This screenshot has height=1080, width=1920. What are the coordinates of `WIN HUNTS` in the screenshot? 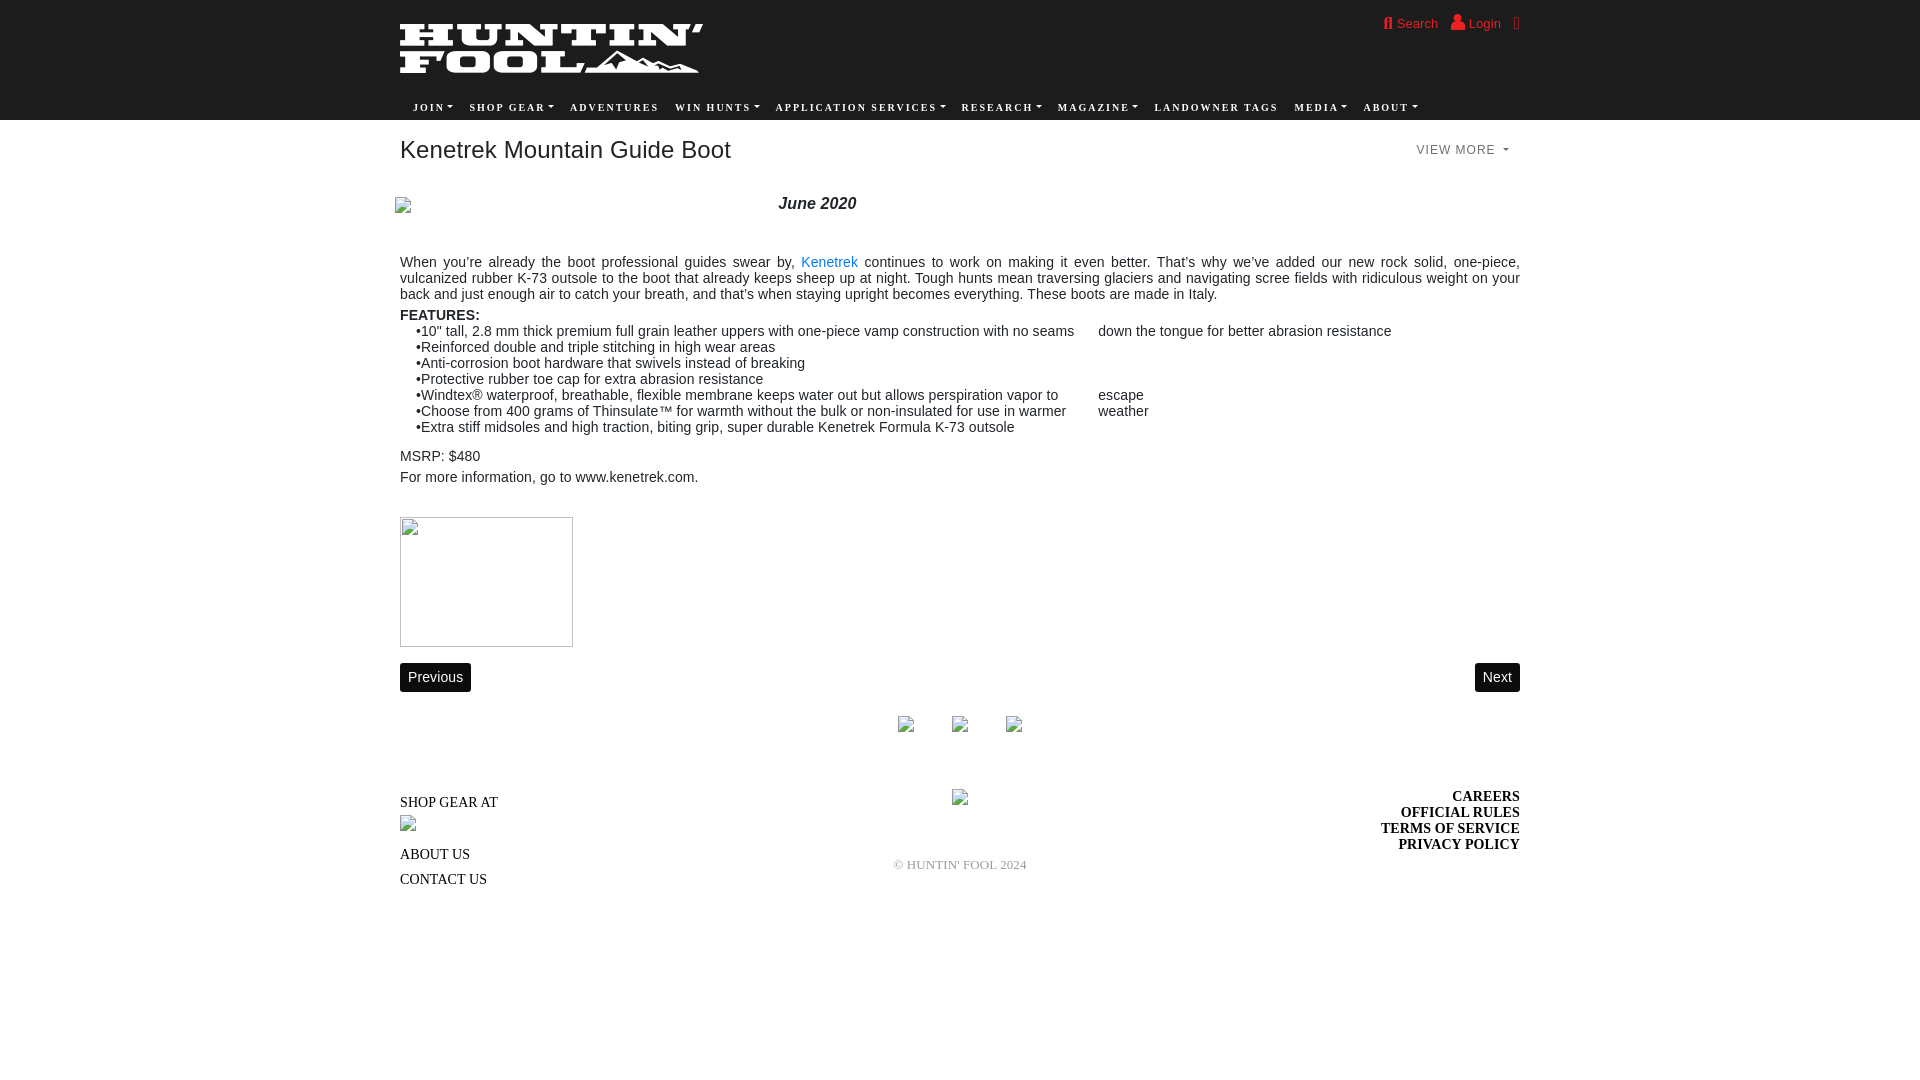 It's located at (717, 108).